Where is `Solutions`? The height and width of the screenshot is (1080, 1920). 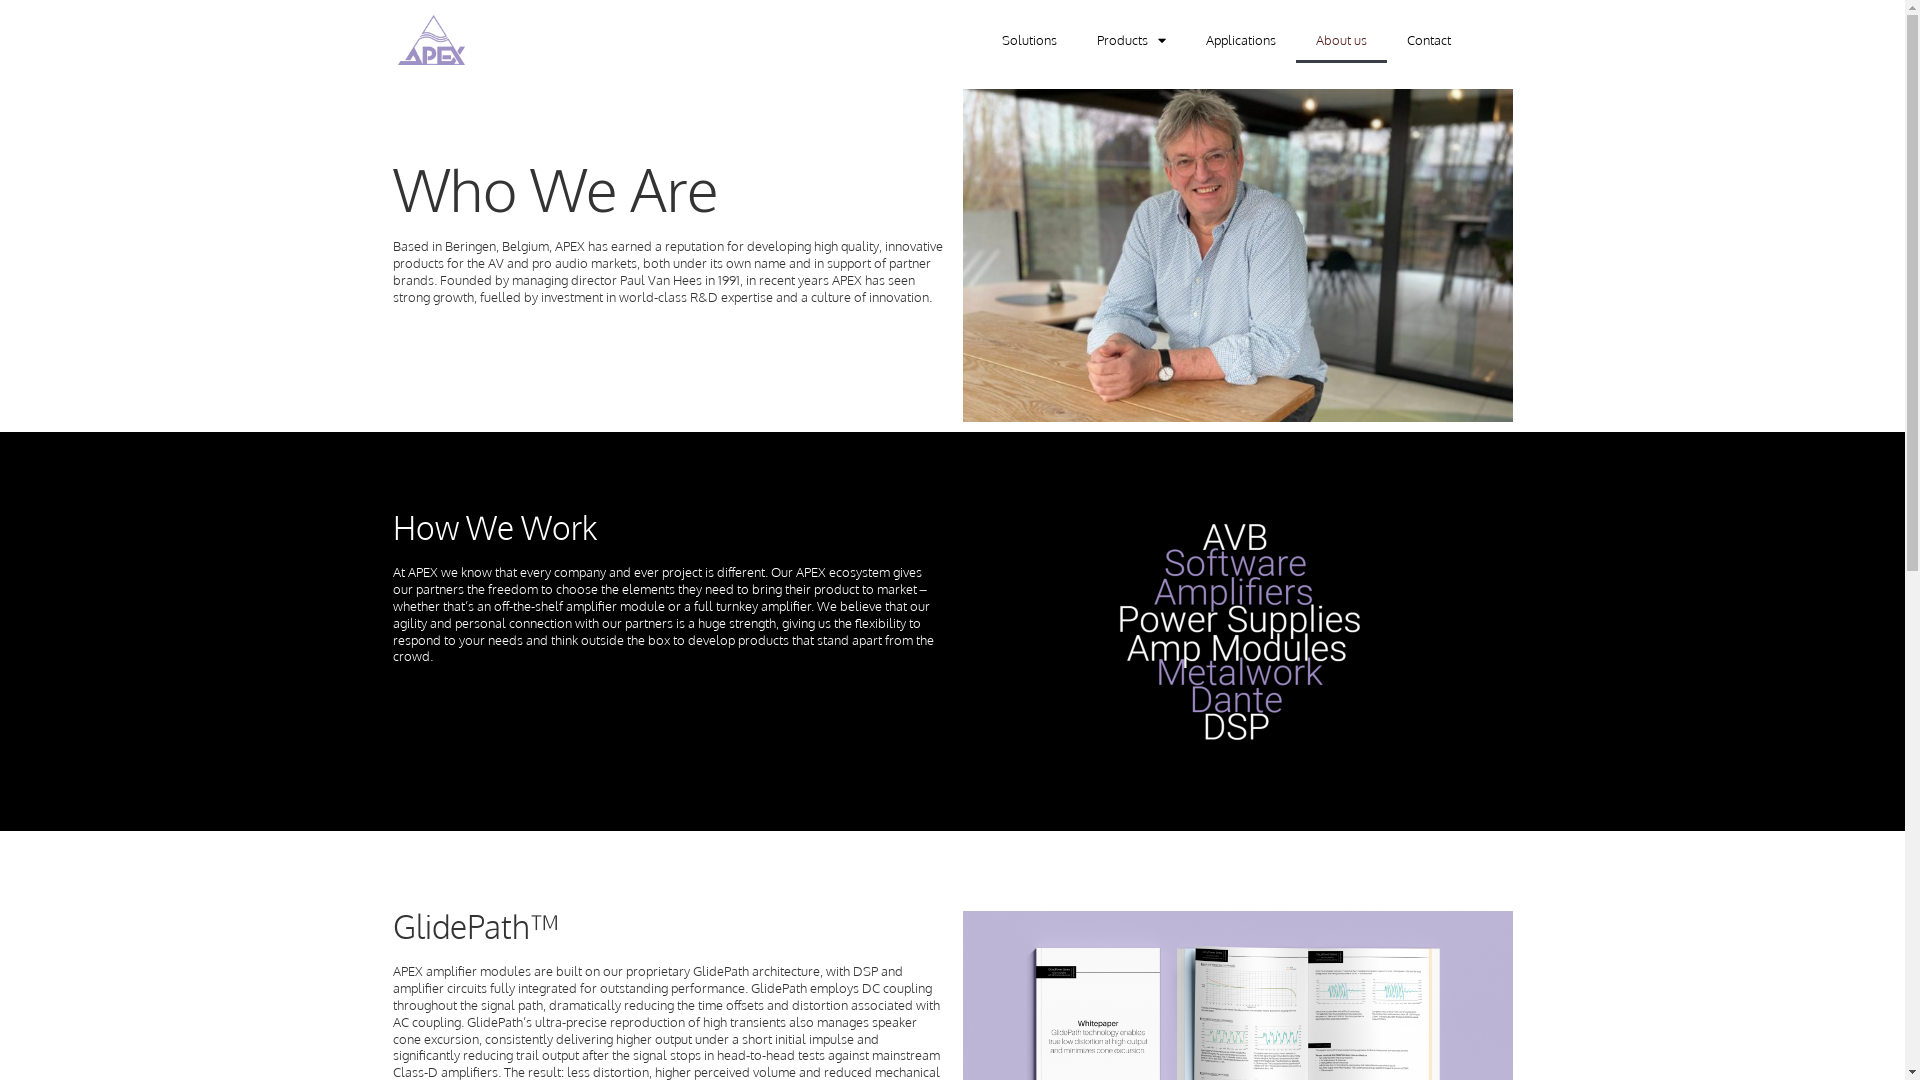
Solutions is located at coordinates (1030, 40).